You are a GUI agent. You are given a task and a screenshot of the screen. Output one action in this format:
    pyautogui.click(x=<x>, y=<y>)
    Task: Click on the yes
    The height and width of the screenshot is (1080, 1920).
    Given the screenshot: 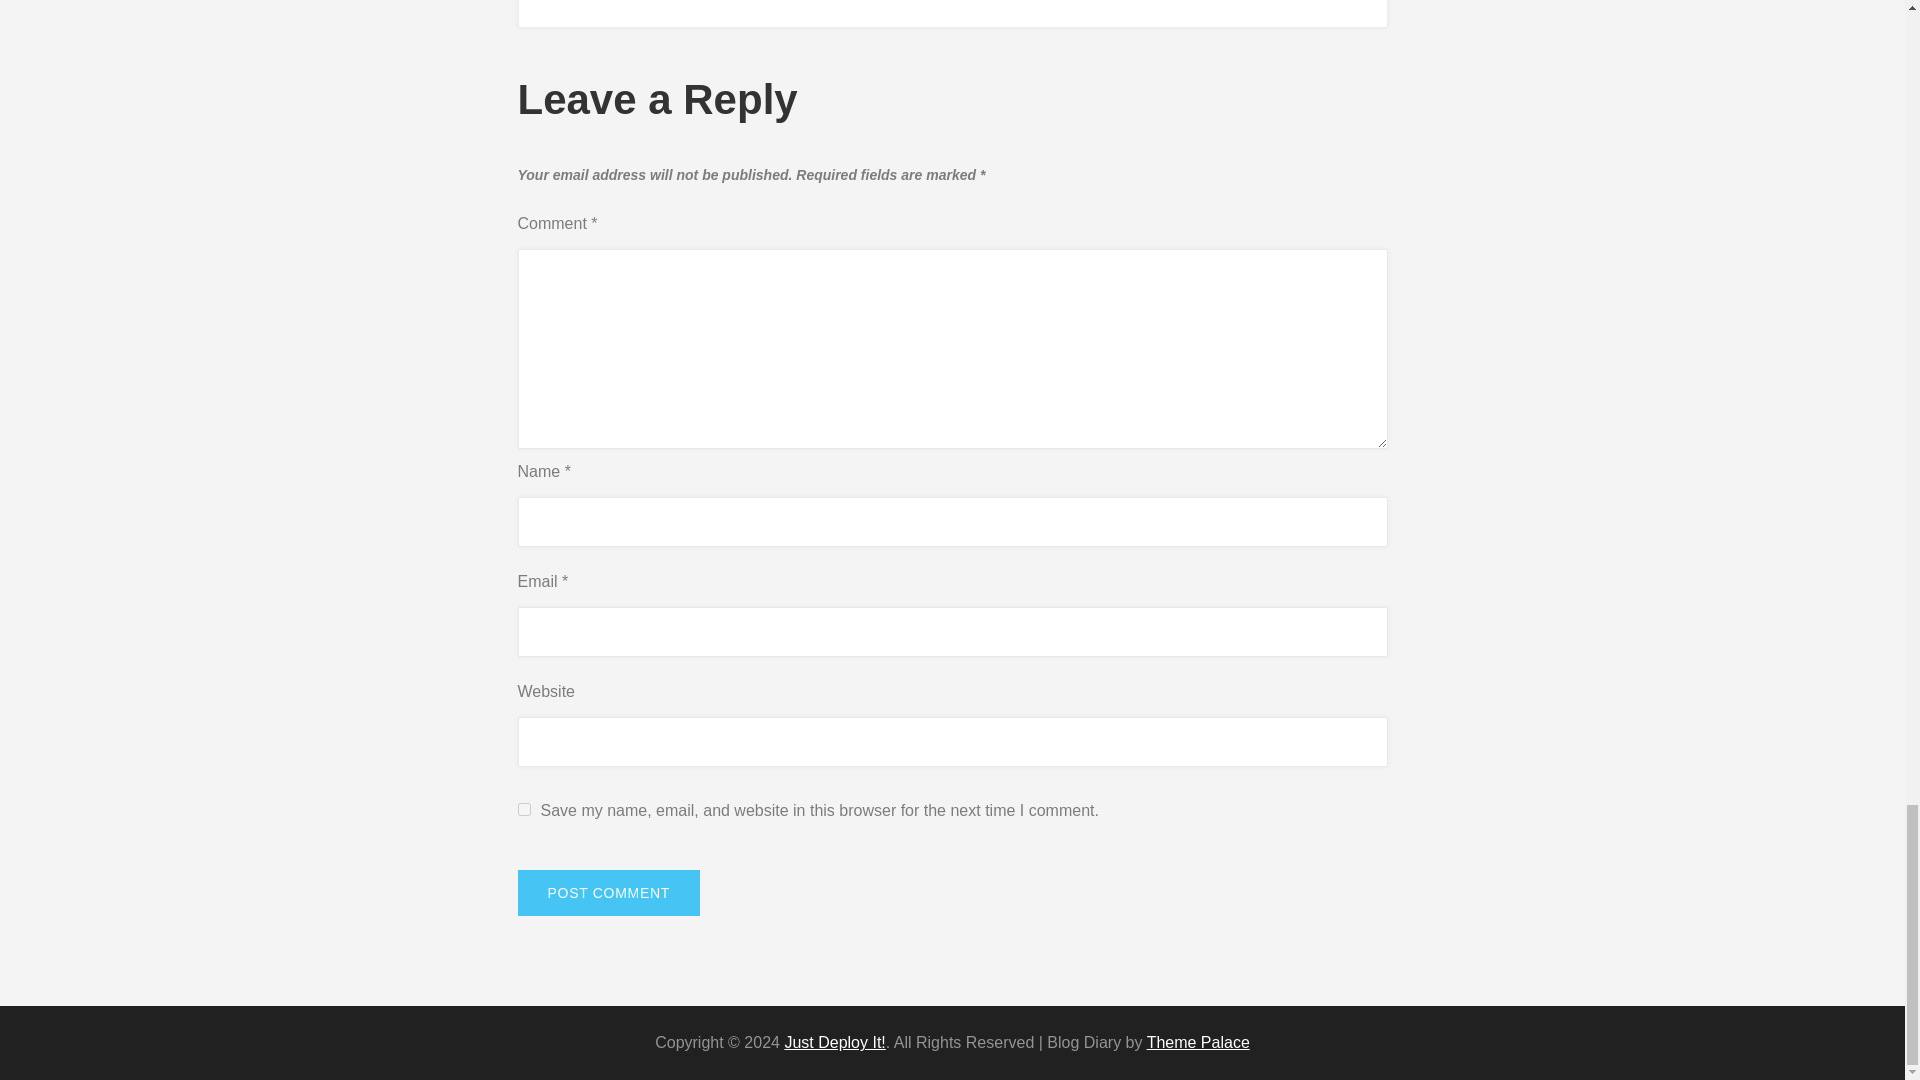 What is the action you would take?
    pyautogui.click(x=524, y=810)
    